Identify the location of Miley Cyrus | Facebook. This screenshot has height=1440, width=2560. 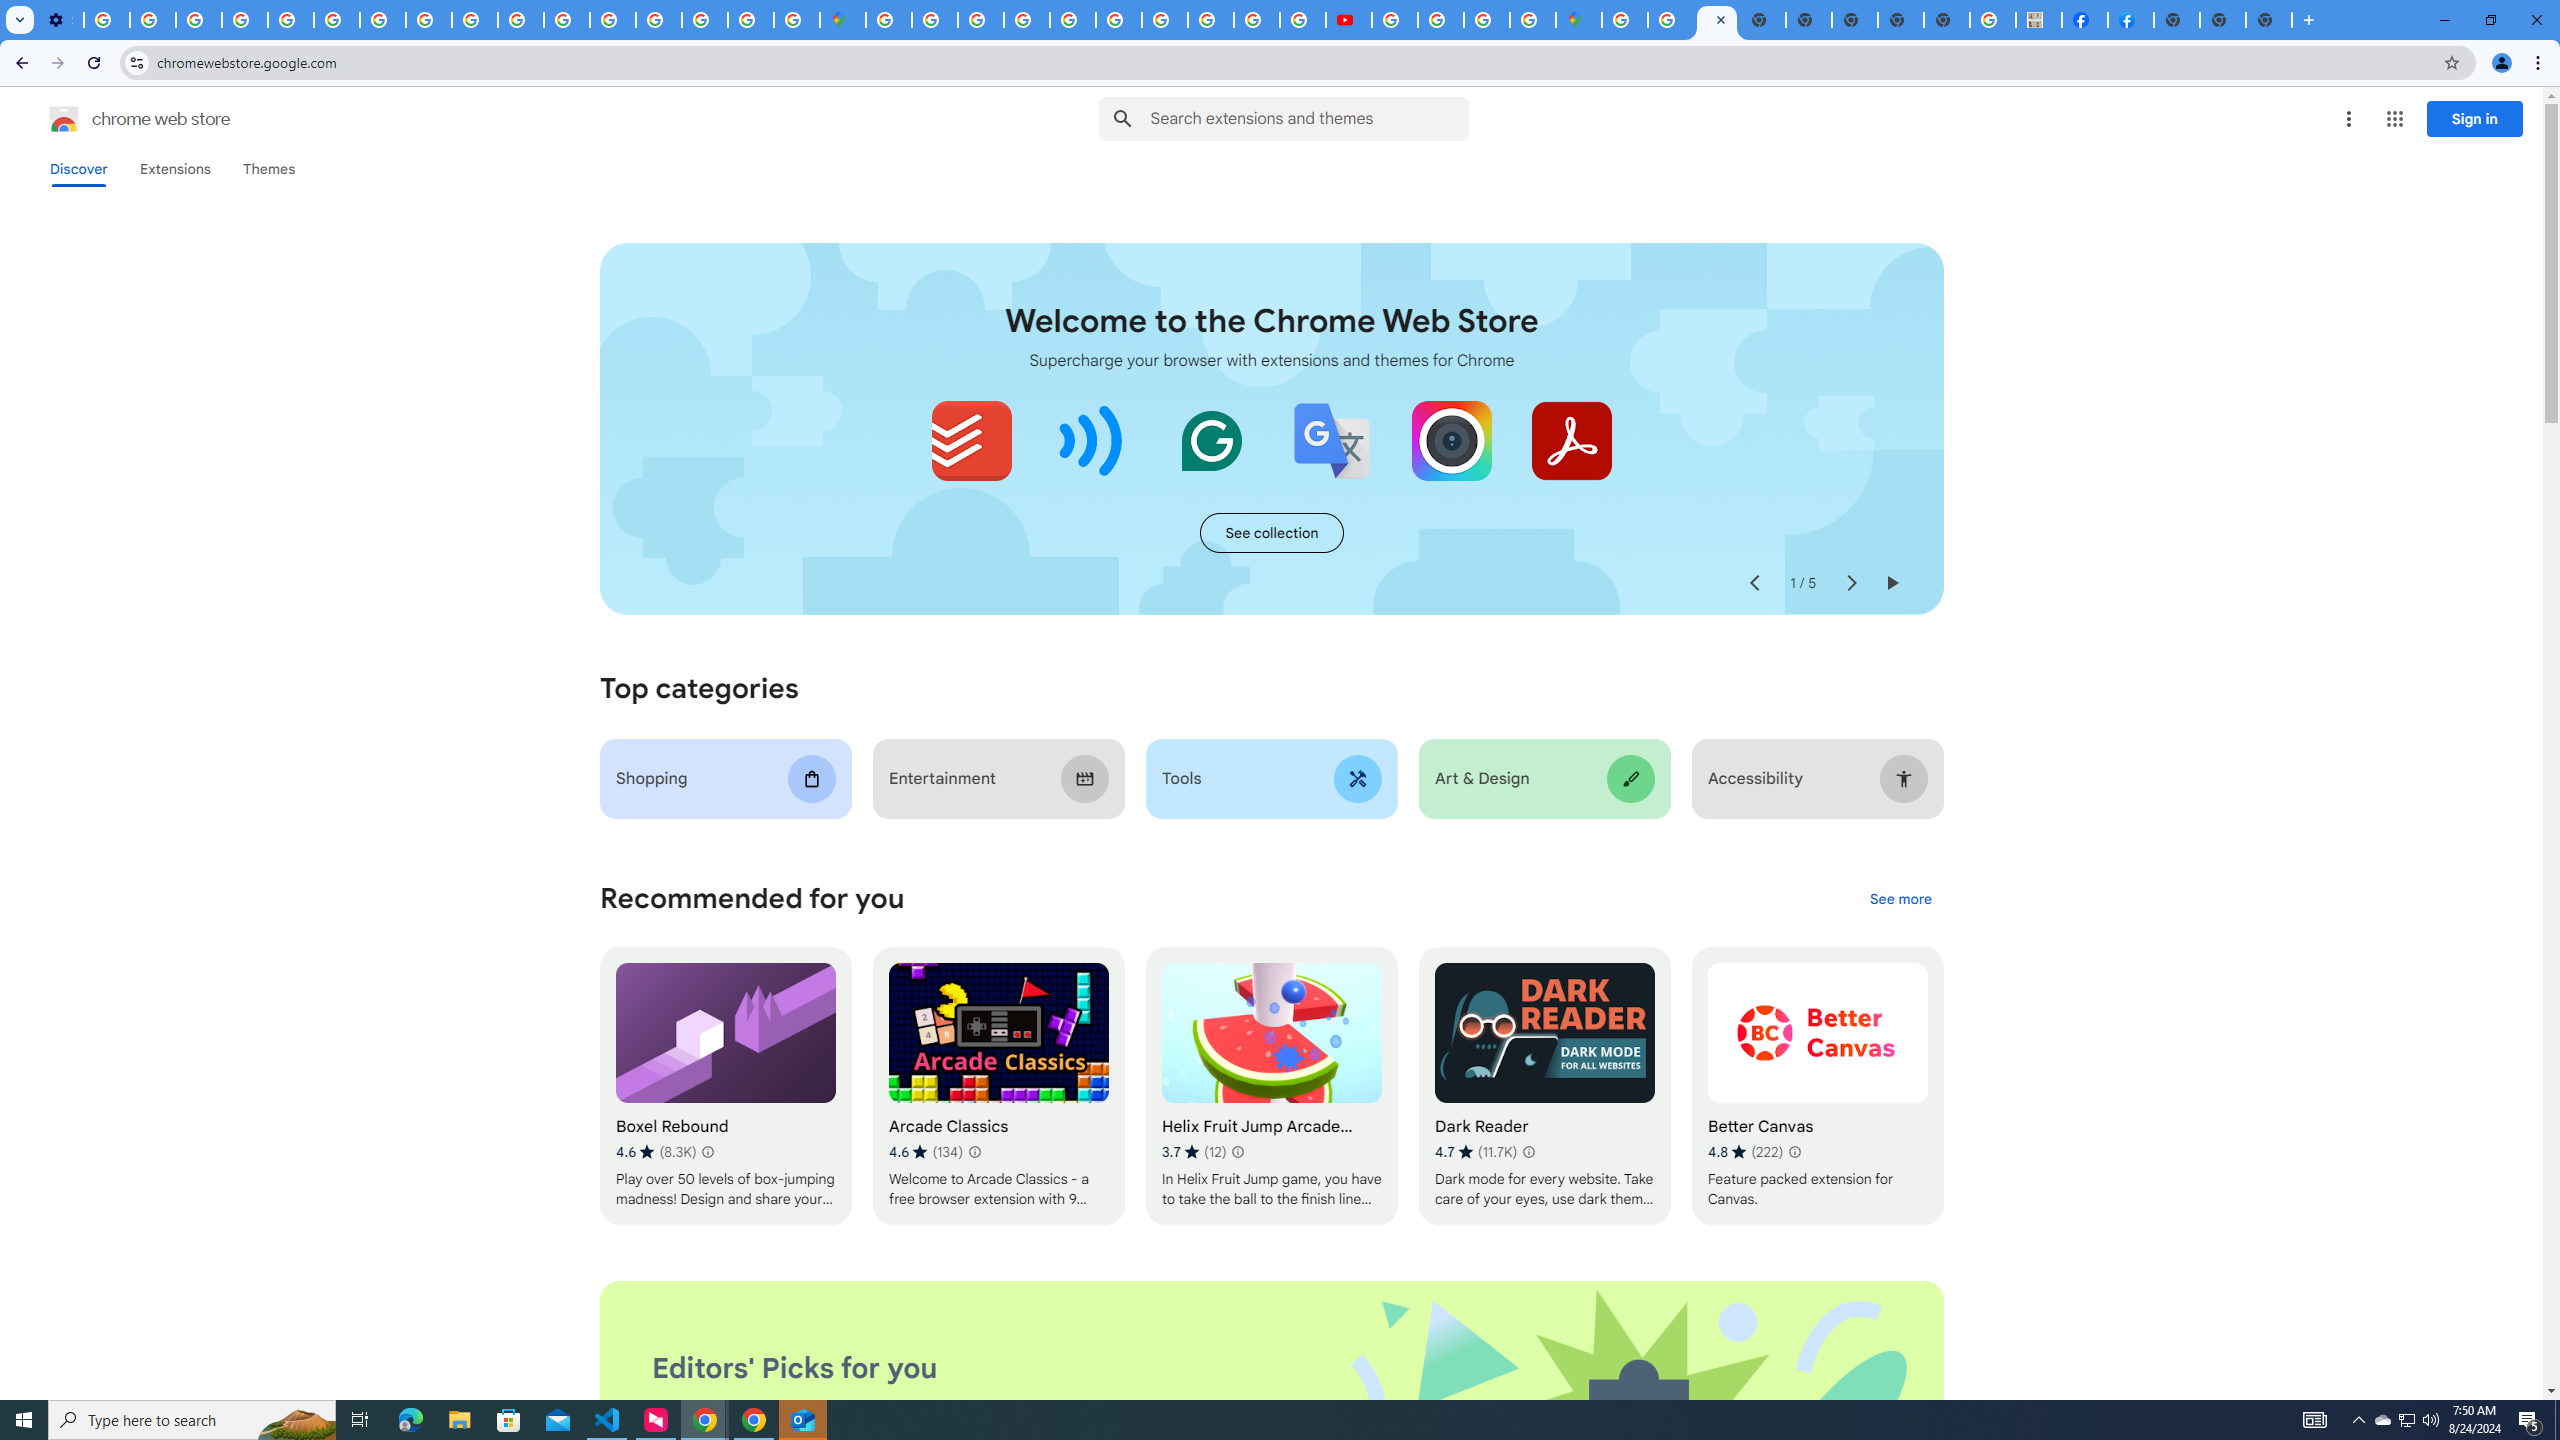
(2085, 20).